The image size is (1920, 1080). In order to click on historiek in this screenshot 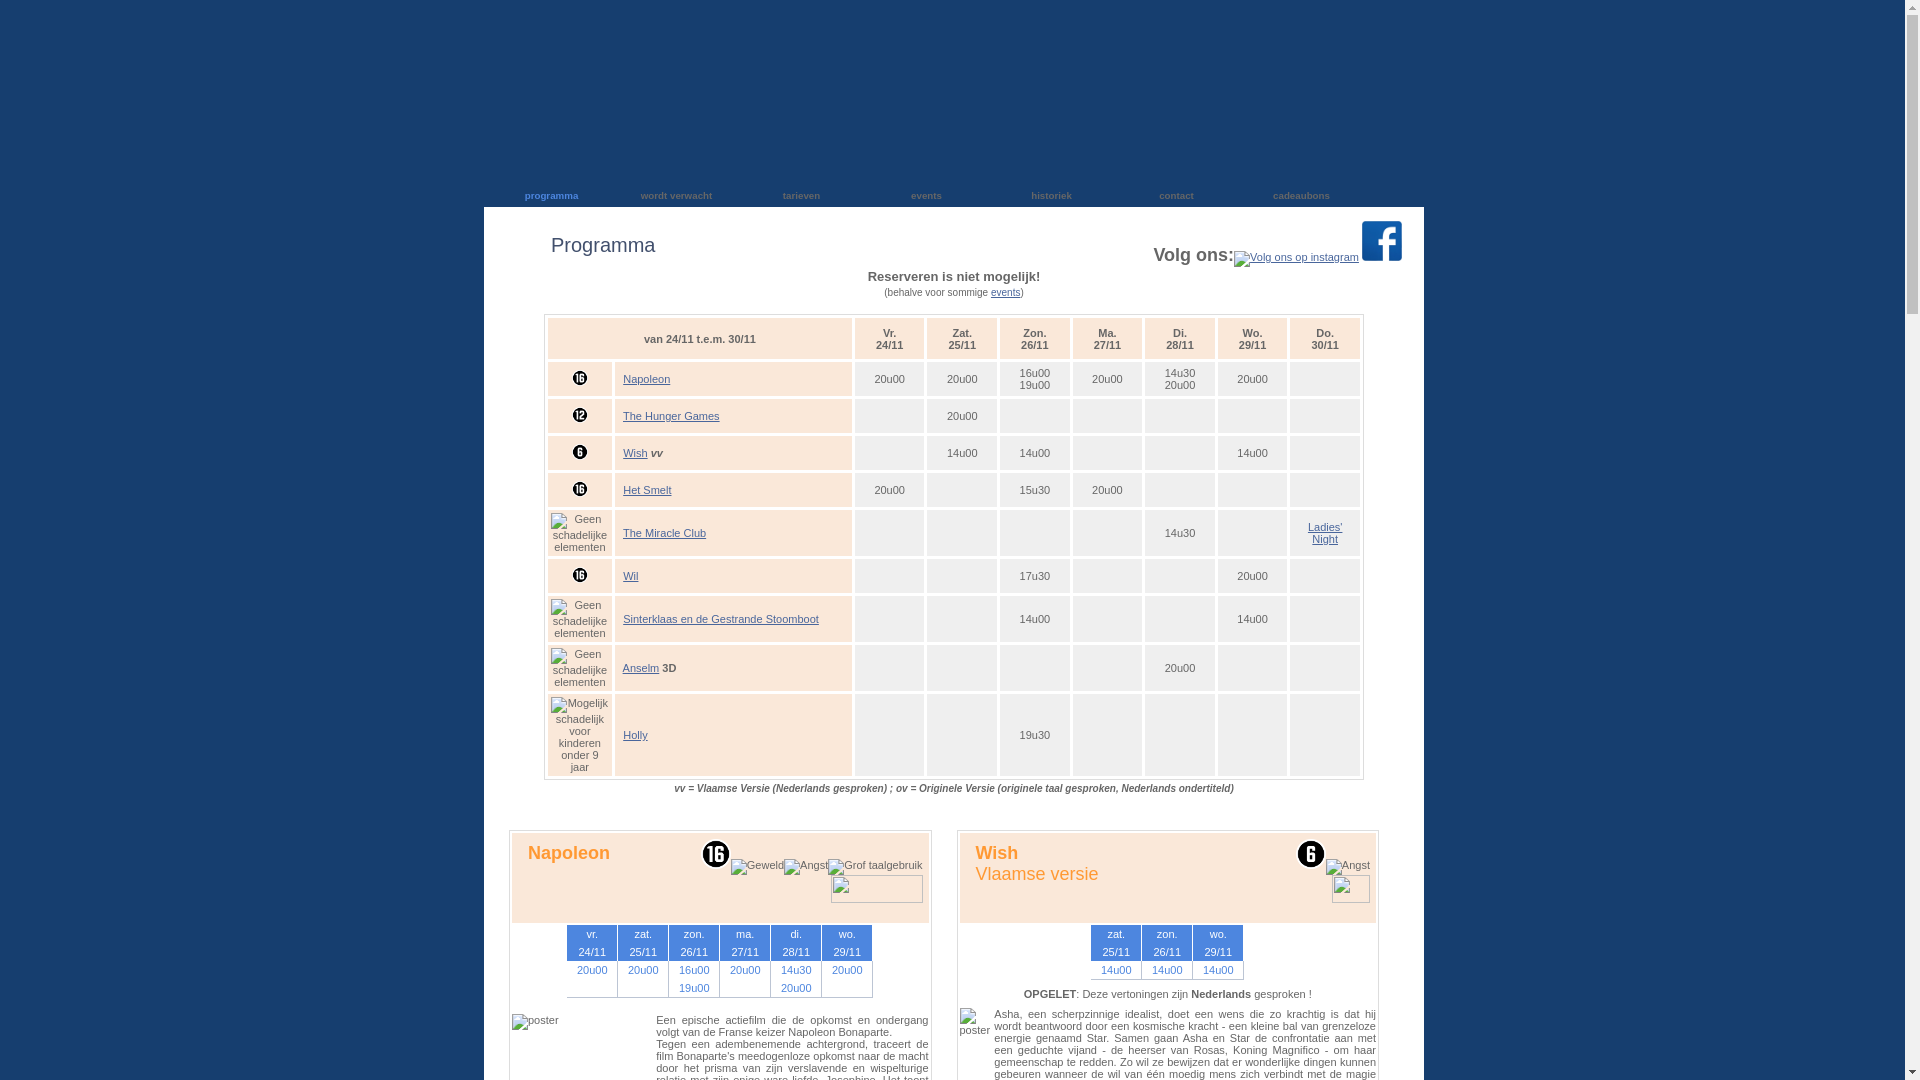, I will do `click(1051, 196)`.